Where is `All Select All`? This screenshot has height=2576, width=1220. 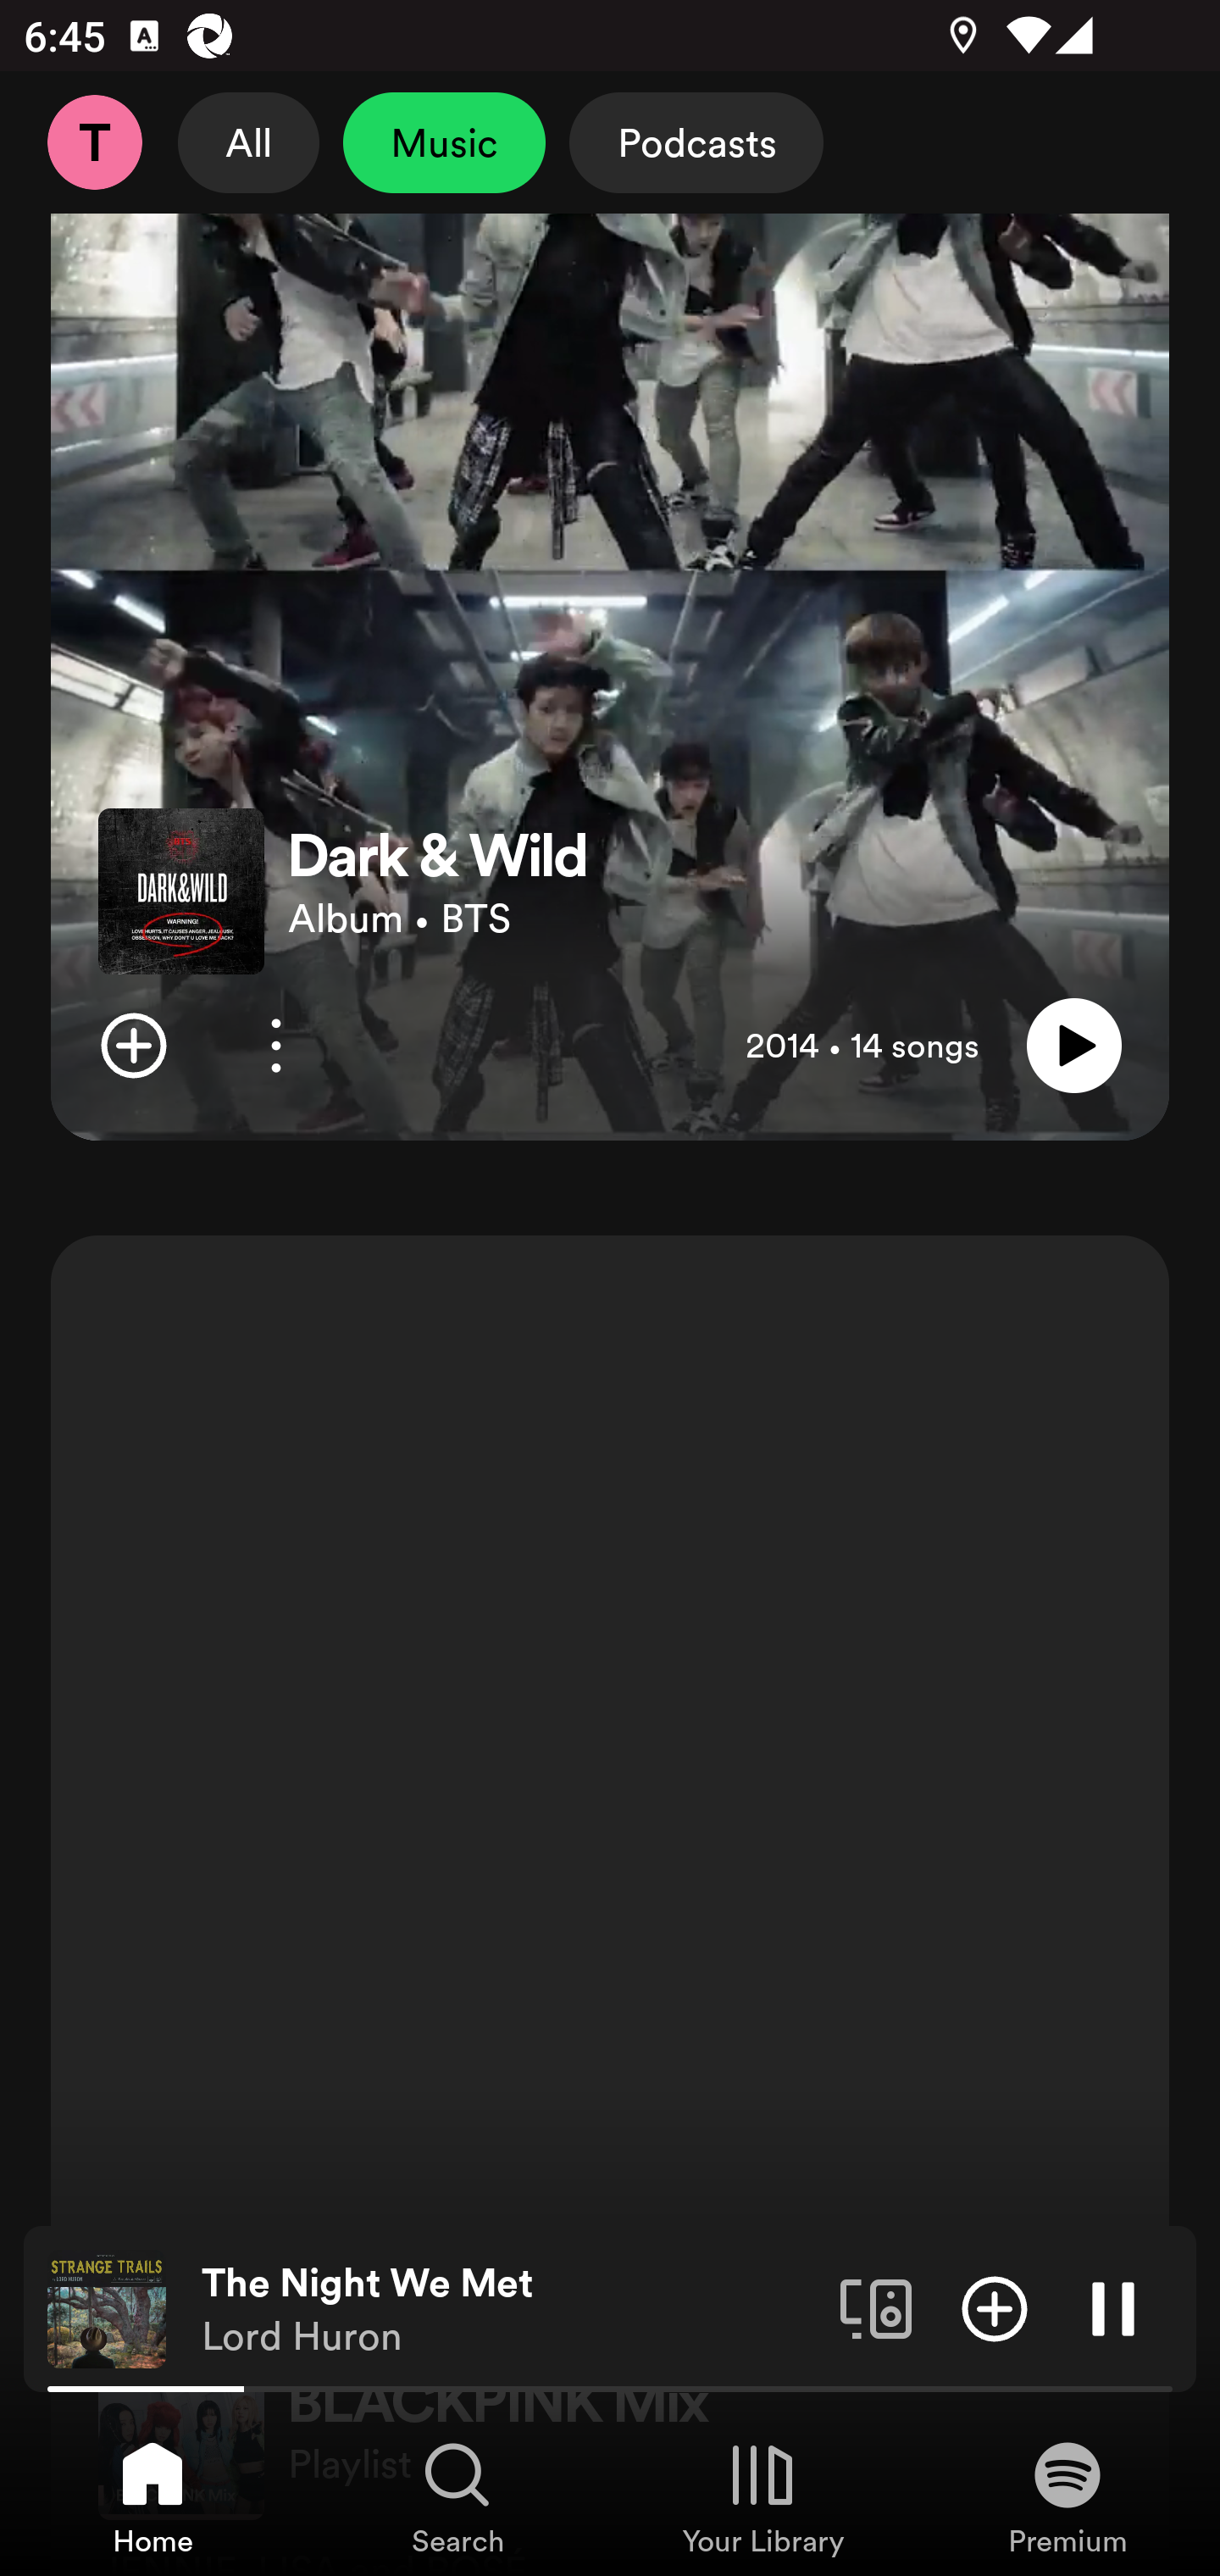
All Select All is located at coordinates (249, 142).